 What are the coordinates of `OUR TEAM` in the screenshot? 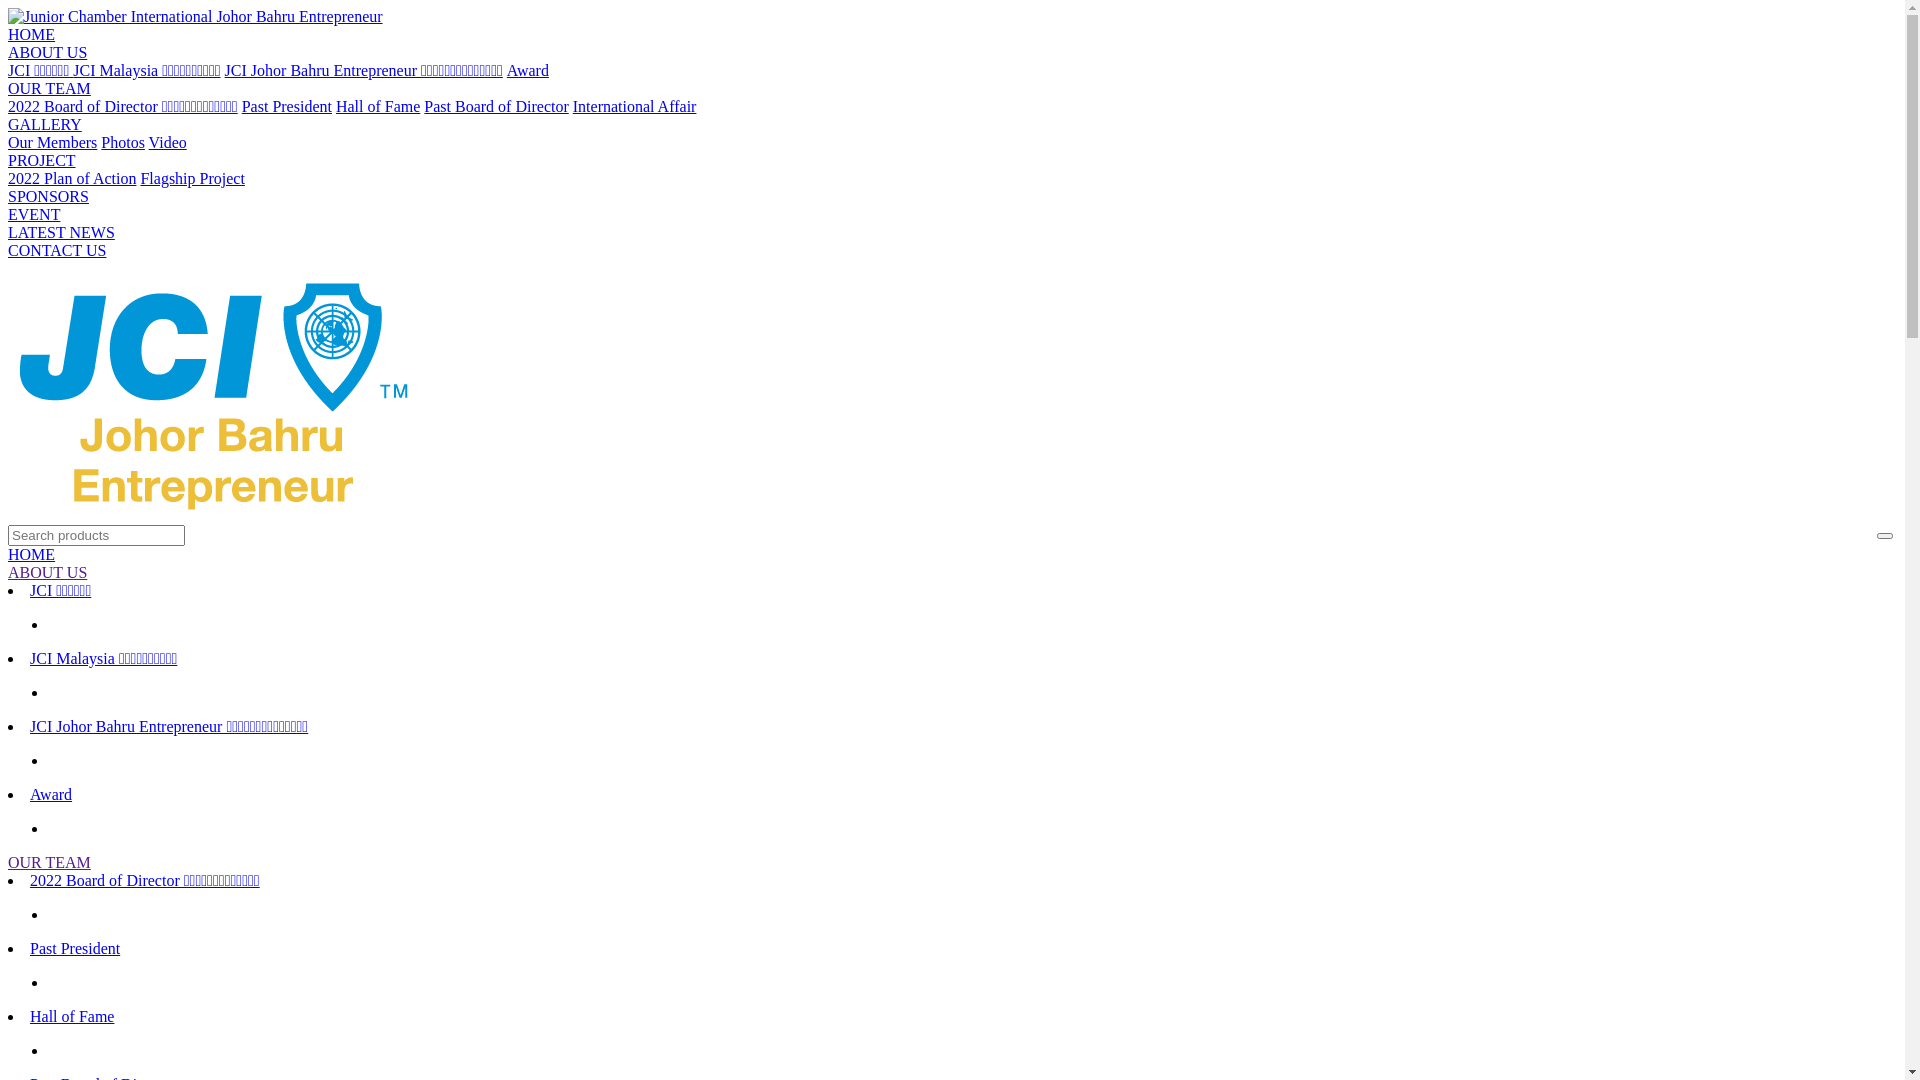 It's located at (952, 863).